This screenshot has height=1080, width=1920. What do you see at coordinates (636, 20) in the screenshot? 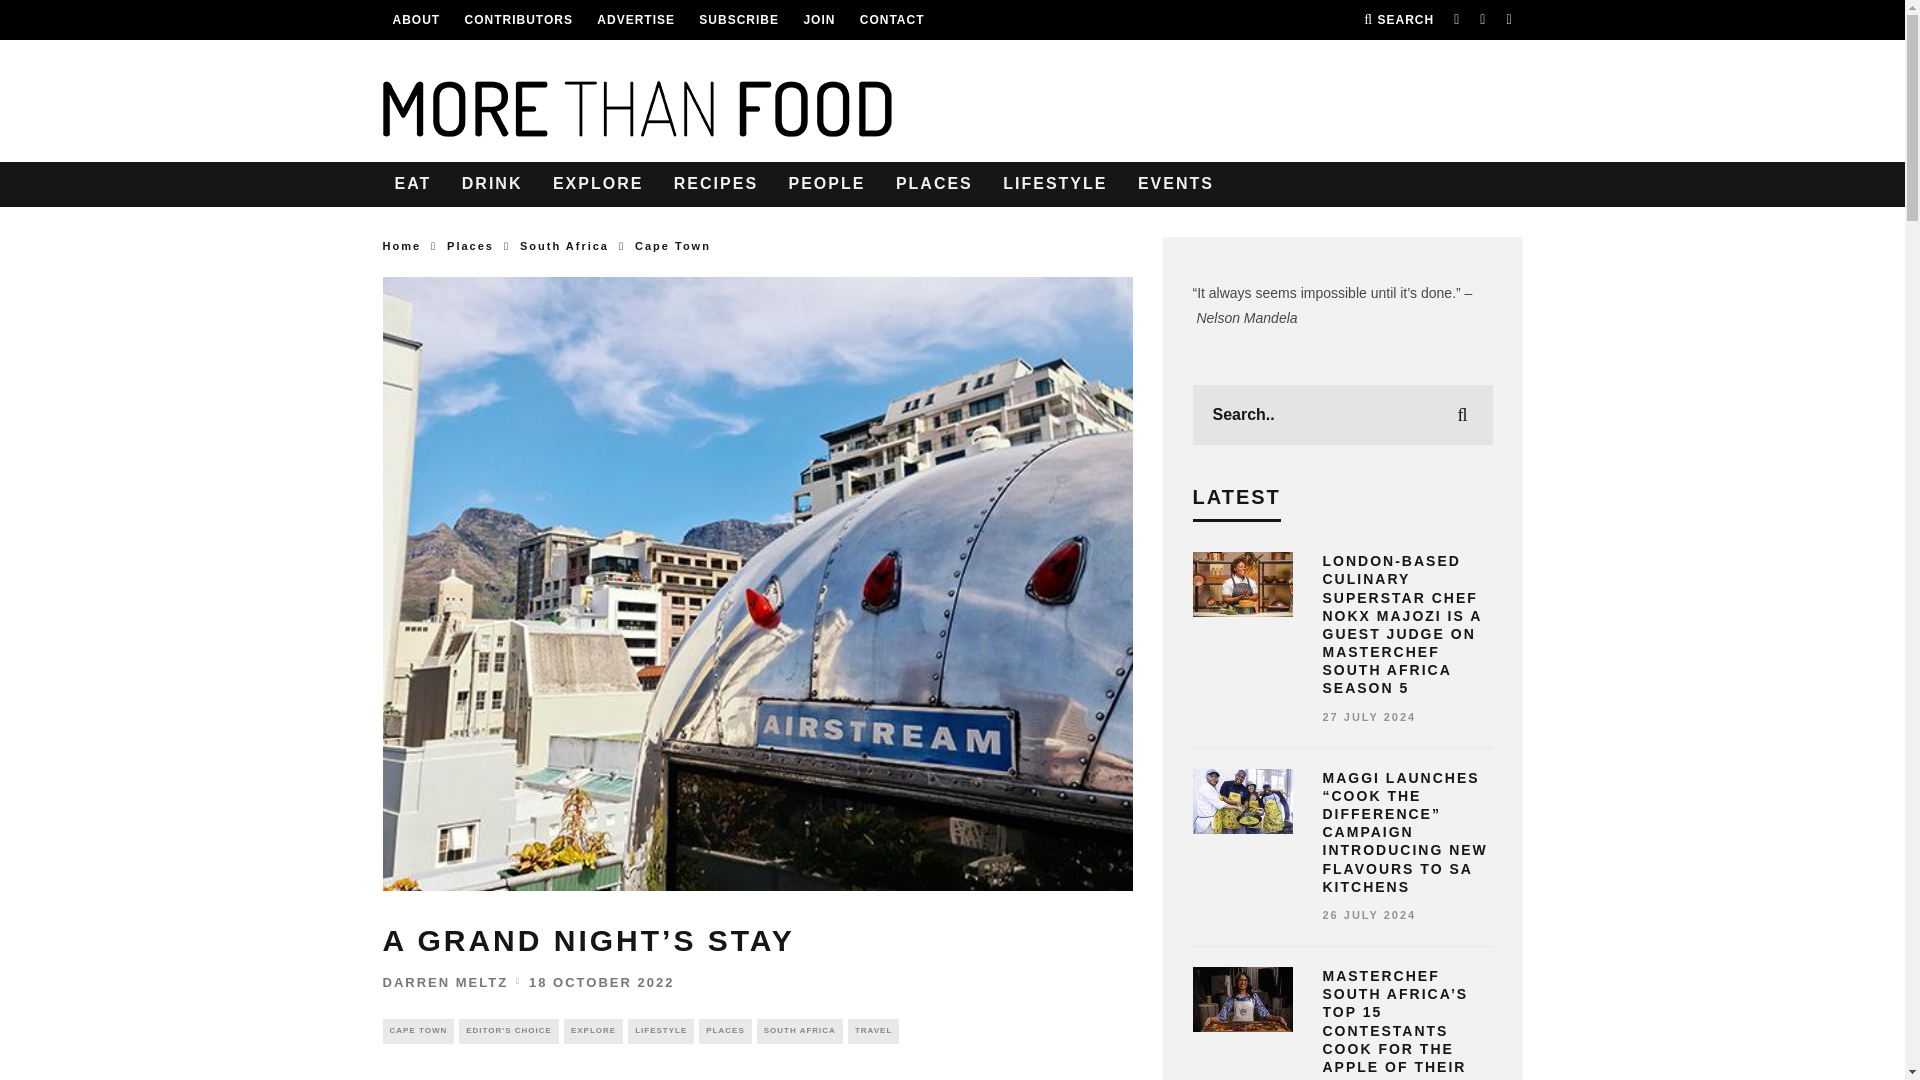
I see `ADVERTISE` at bounding box center [636, 20].